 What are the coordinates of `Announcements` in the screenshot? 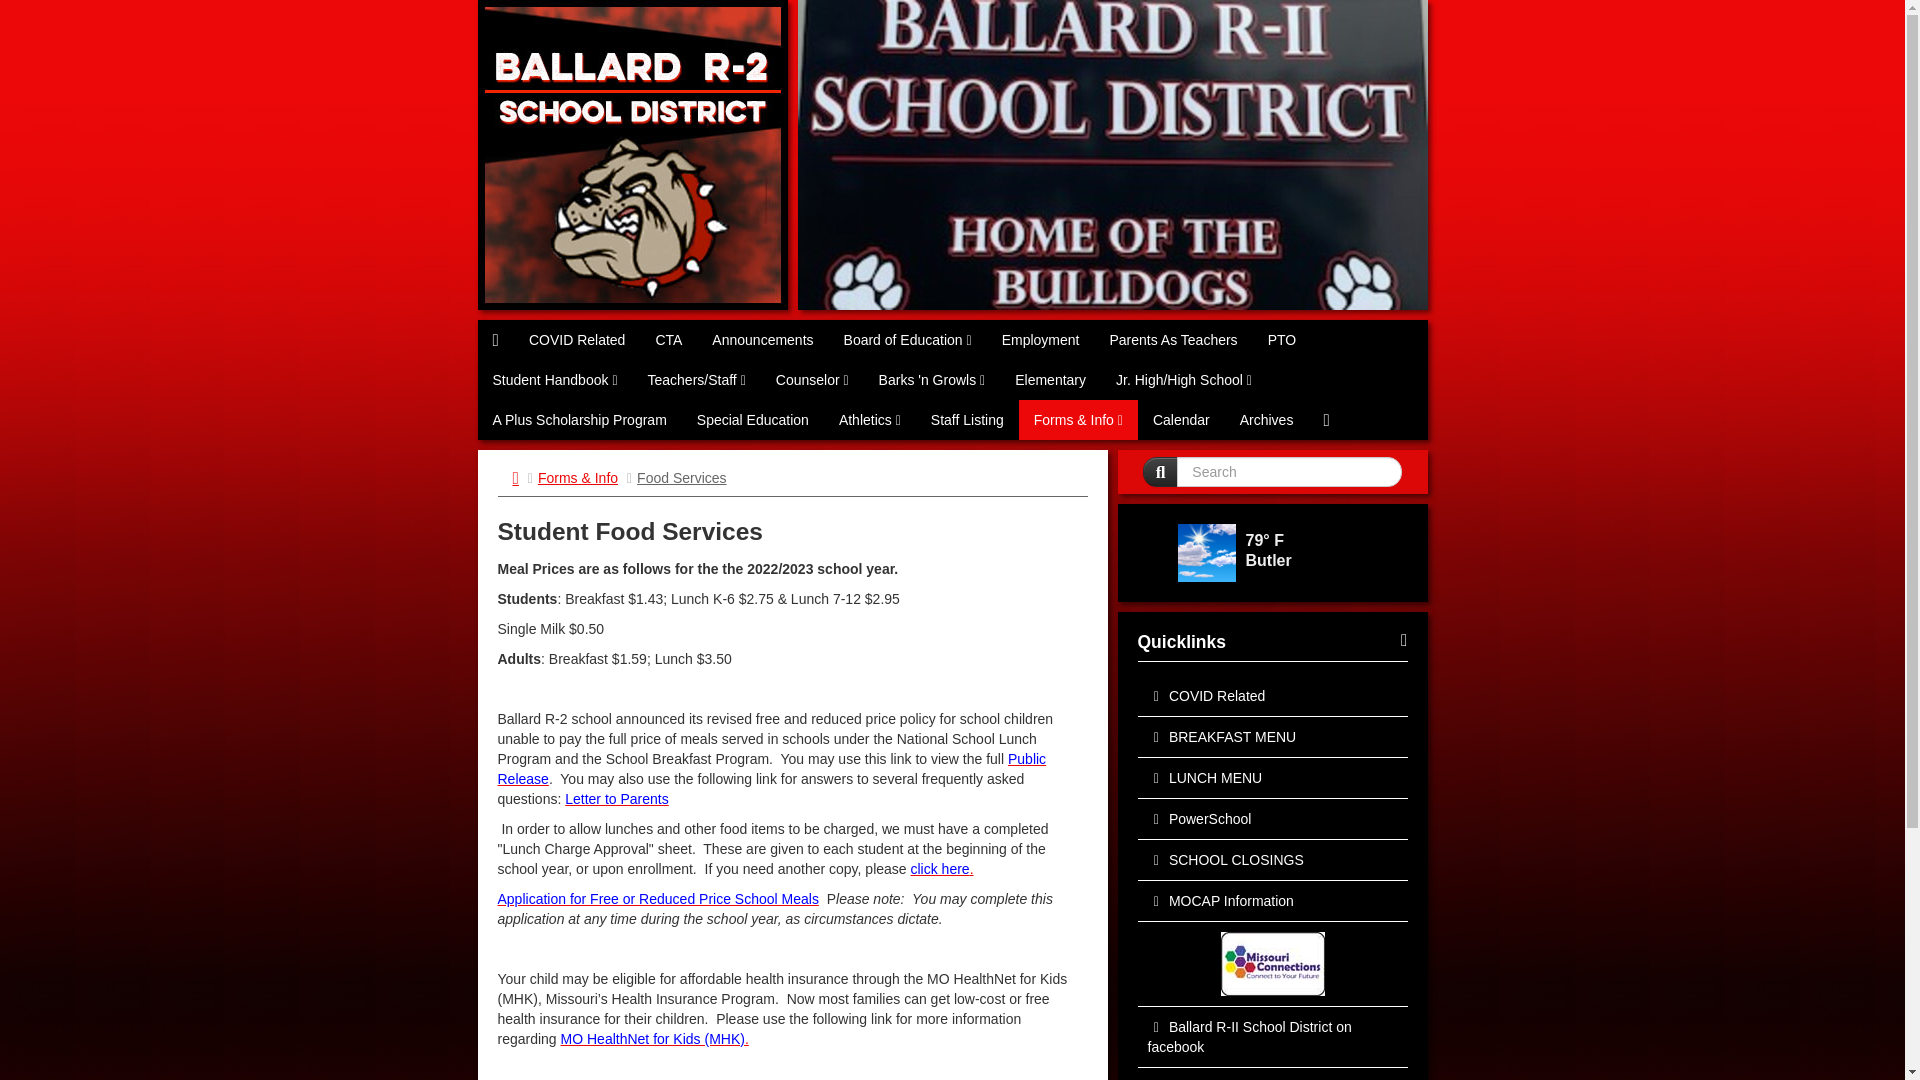 It's located at (762, 339).